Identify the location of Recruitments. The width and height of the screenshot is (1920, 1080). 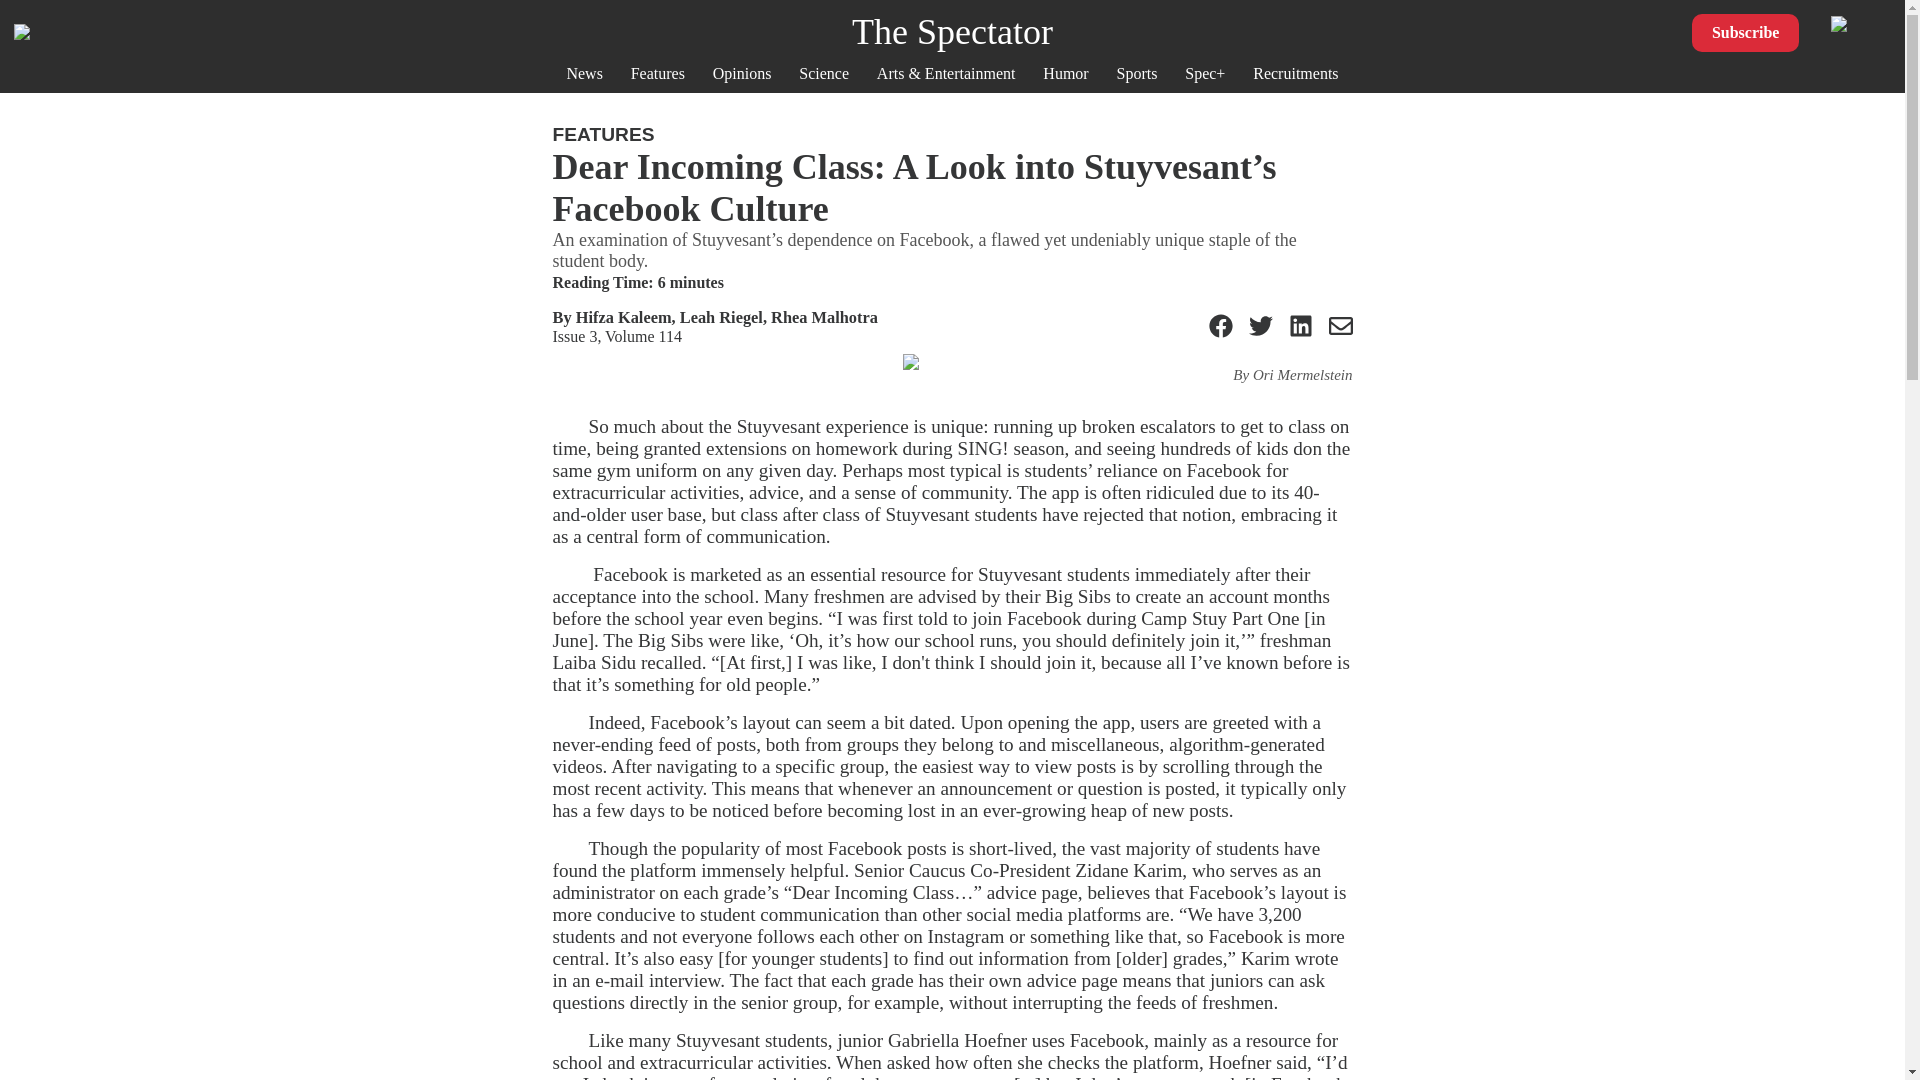
(1296, 73).